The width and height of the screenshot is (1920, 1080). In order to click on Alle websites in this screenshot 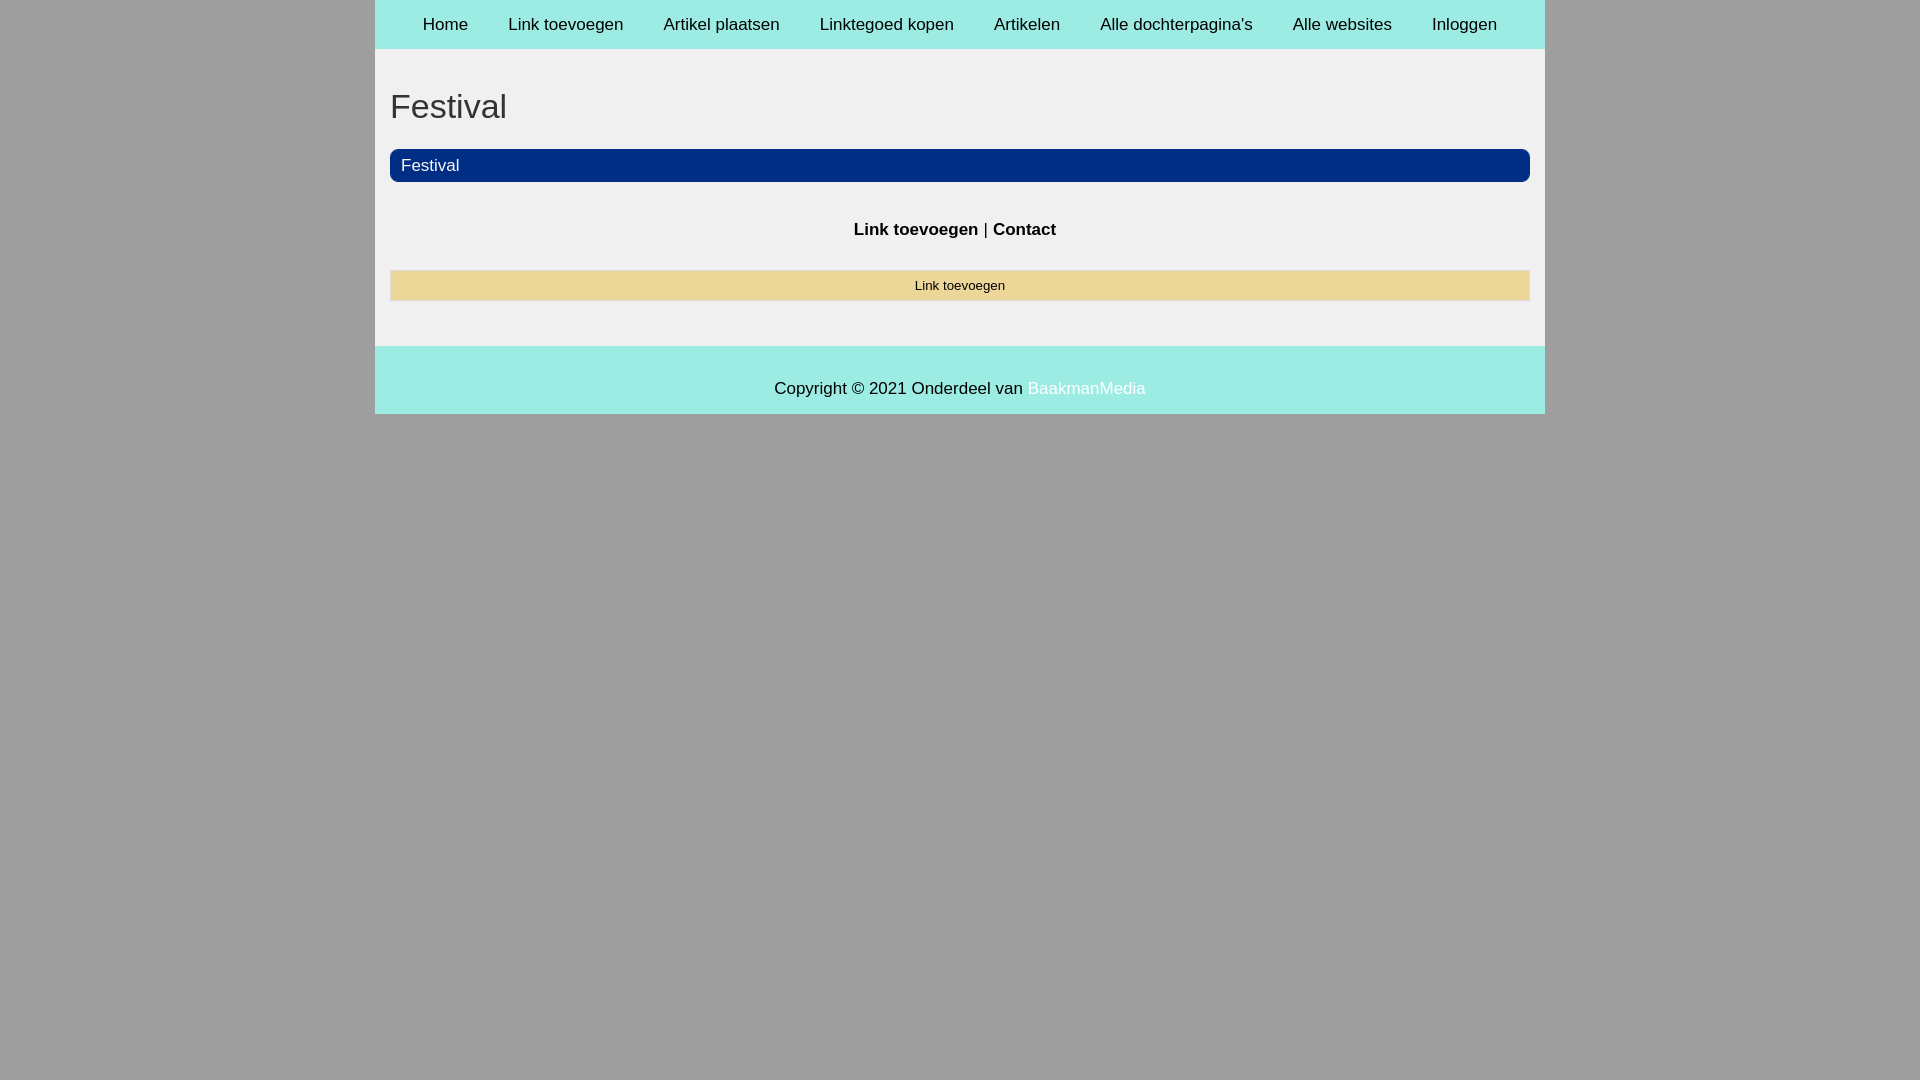, I will do `click(1342, 24)`.